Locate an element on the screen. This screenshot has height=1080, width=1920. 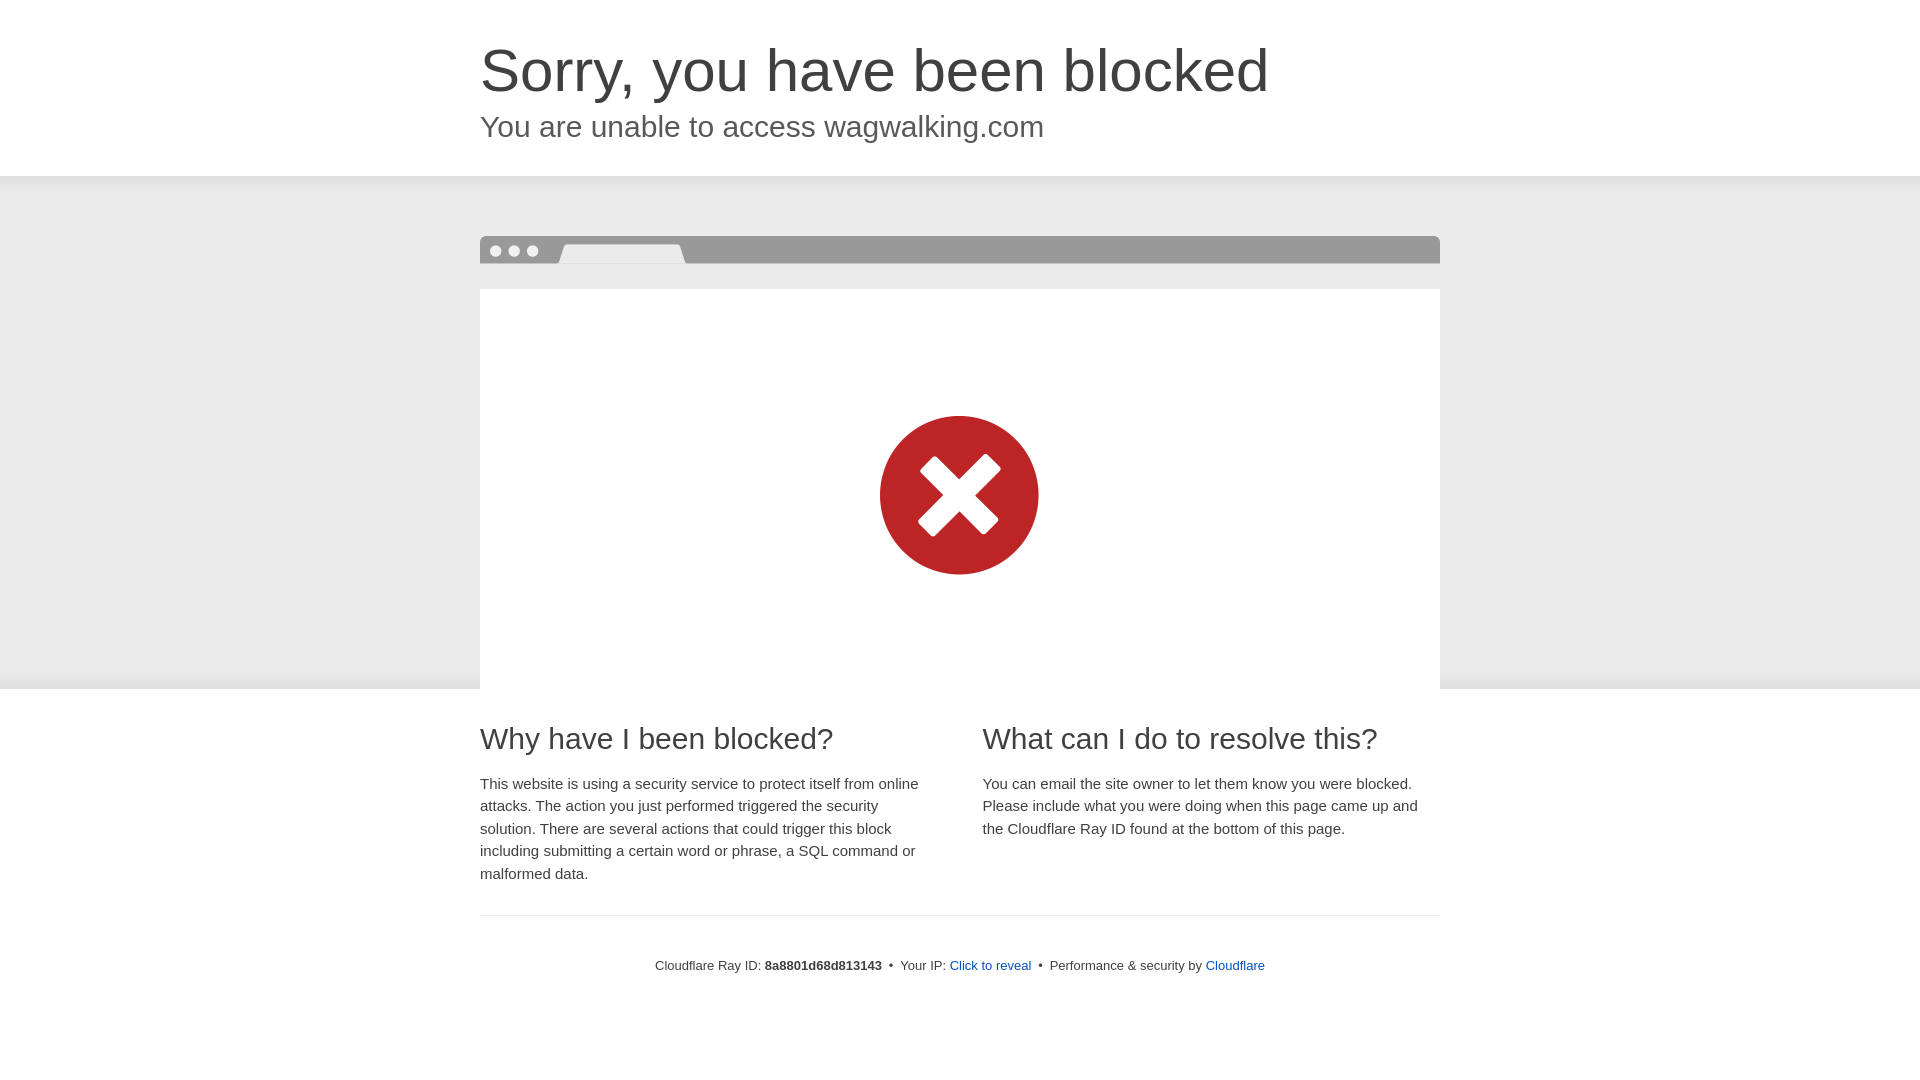
Cloudflare is located at coordinates (1235, 965).